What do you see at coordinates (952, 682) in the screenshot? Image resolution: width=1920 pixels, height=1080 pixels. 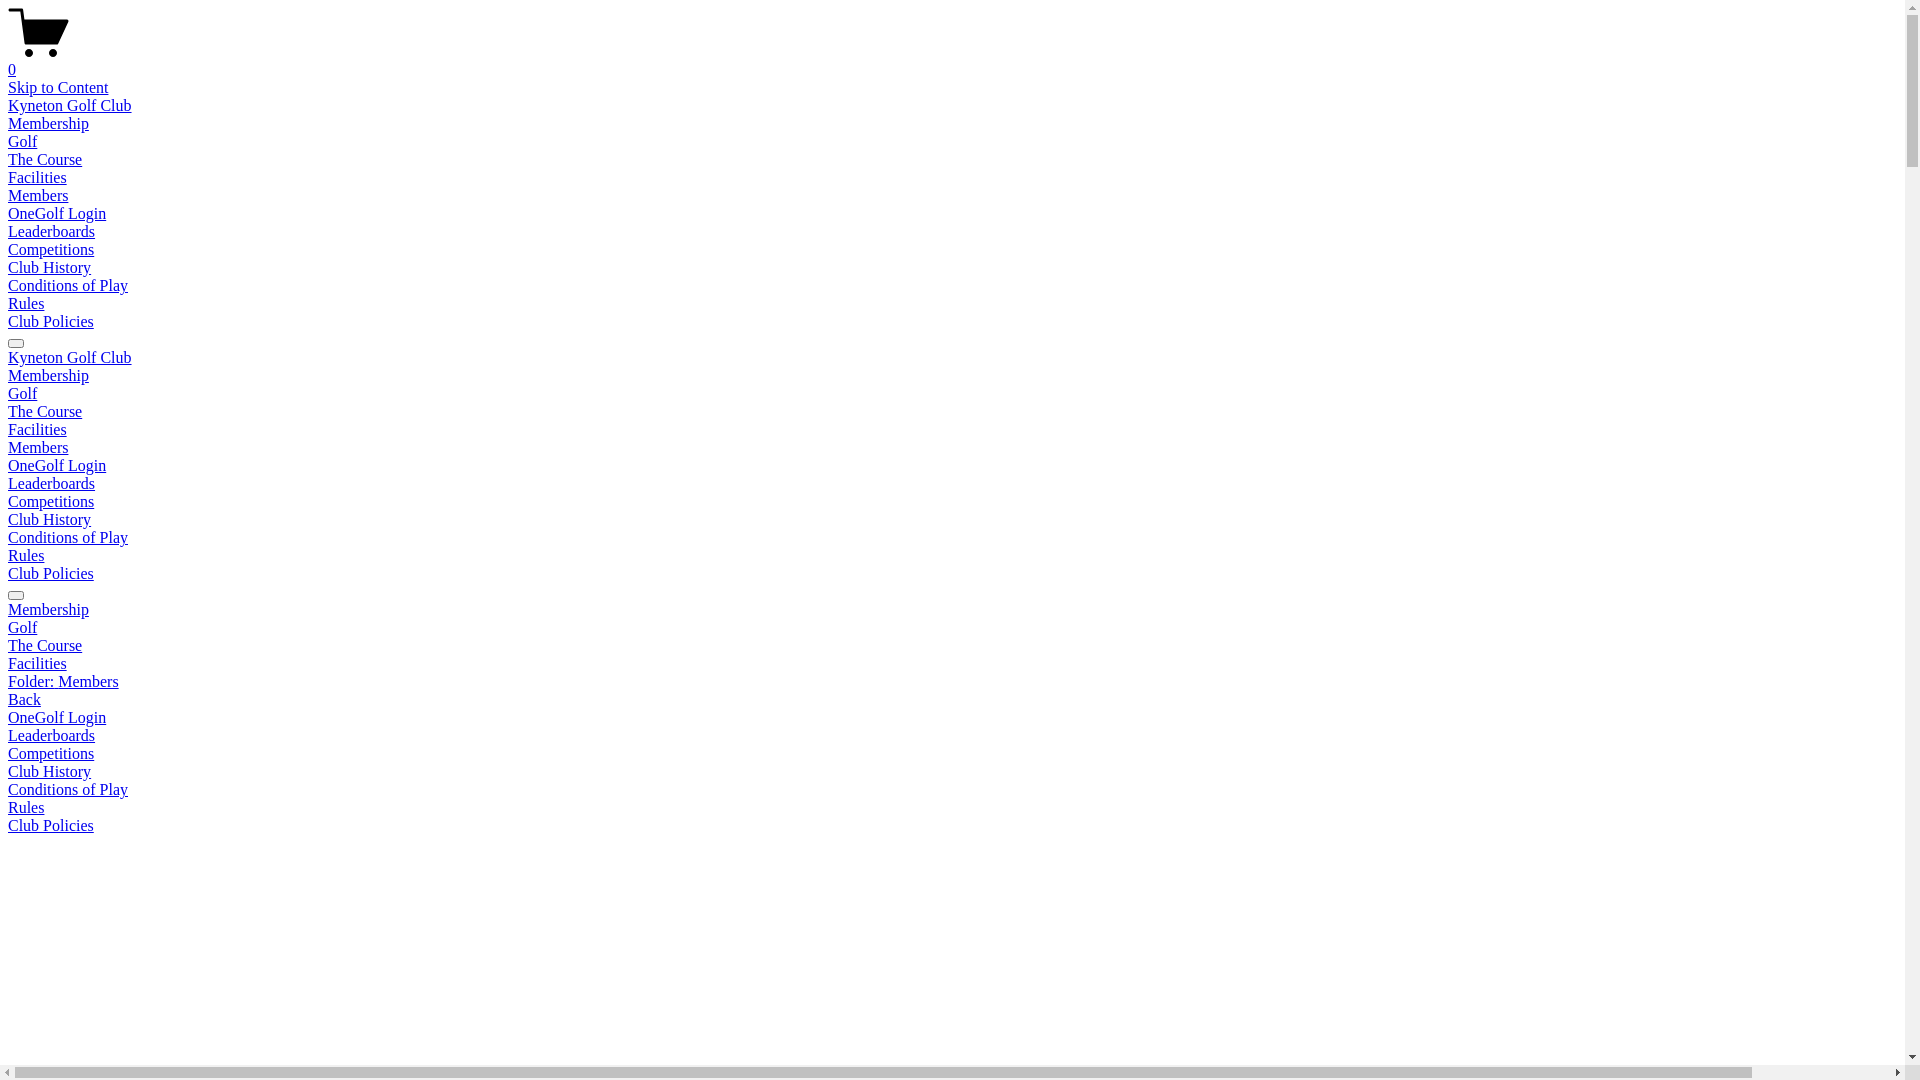 I see `Folder: Members` at bounding box center [952, 682].